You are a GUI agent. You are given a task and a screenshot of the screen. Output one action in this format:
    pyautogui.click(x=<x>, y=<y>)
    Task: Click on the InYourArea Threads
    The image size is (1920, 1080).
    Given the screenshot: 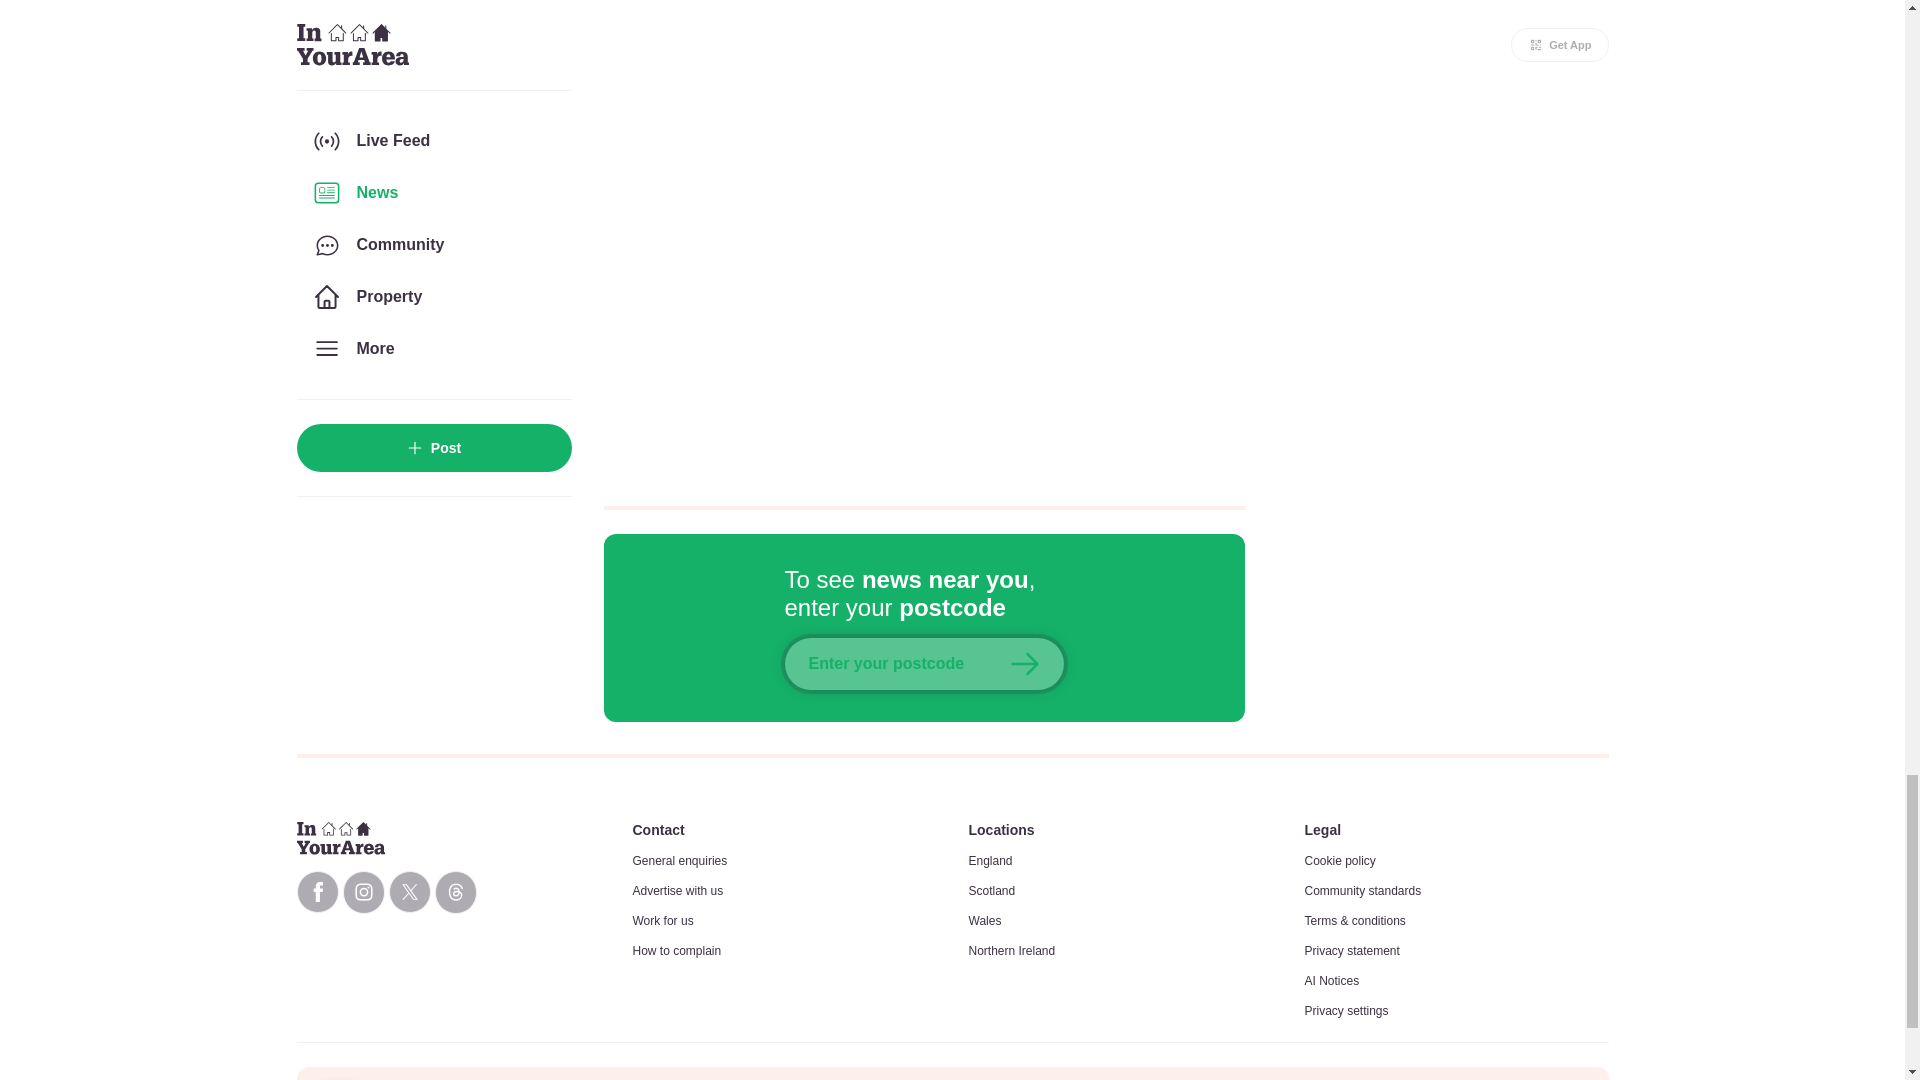 What is the action you would take?
    pyautogui.click(x=454, y=892)
    